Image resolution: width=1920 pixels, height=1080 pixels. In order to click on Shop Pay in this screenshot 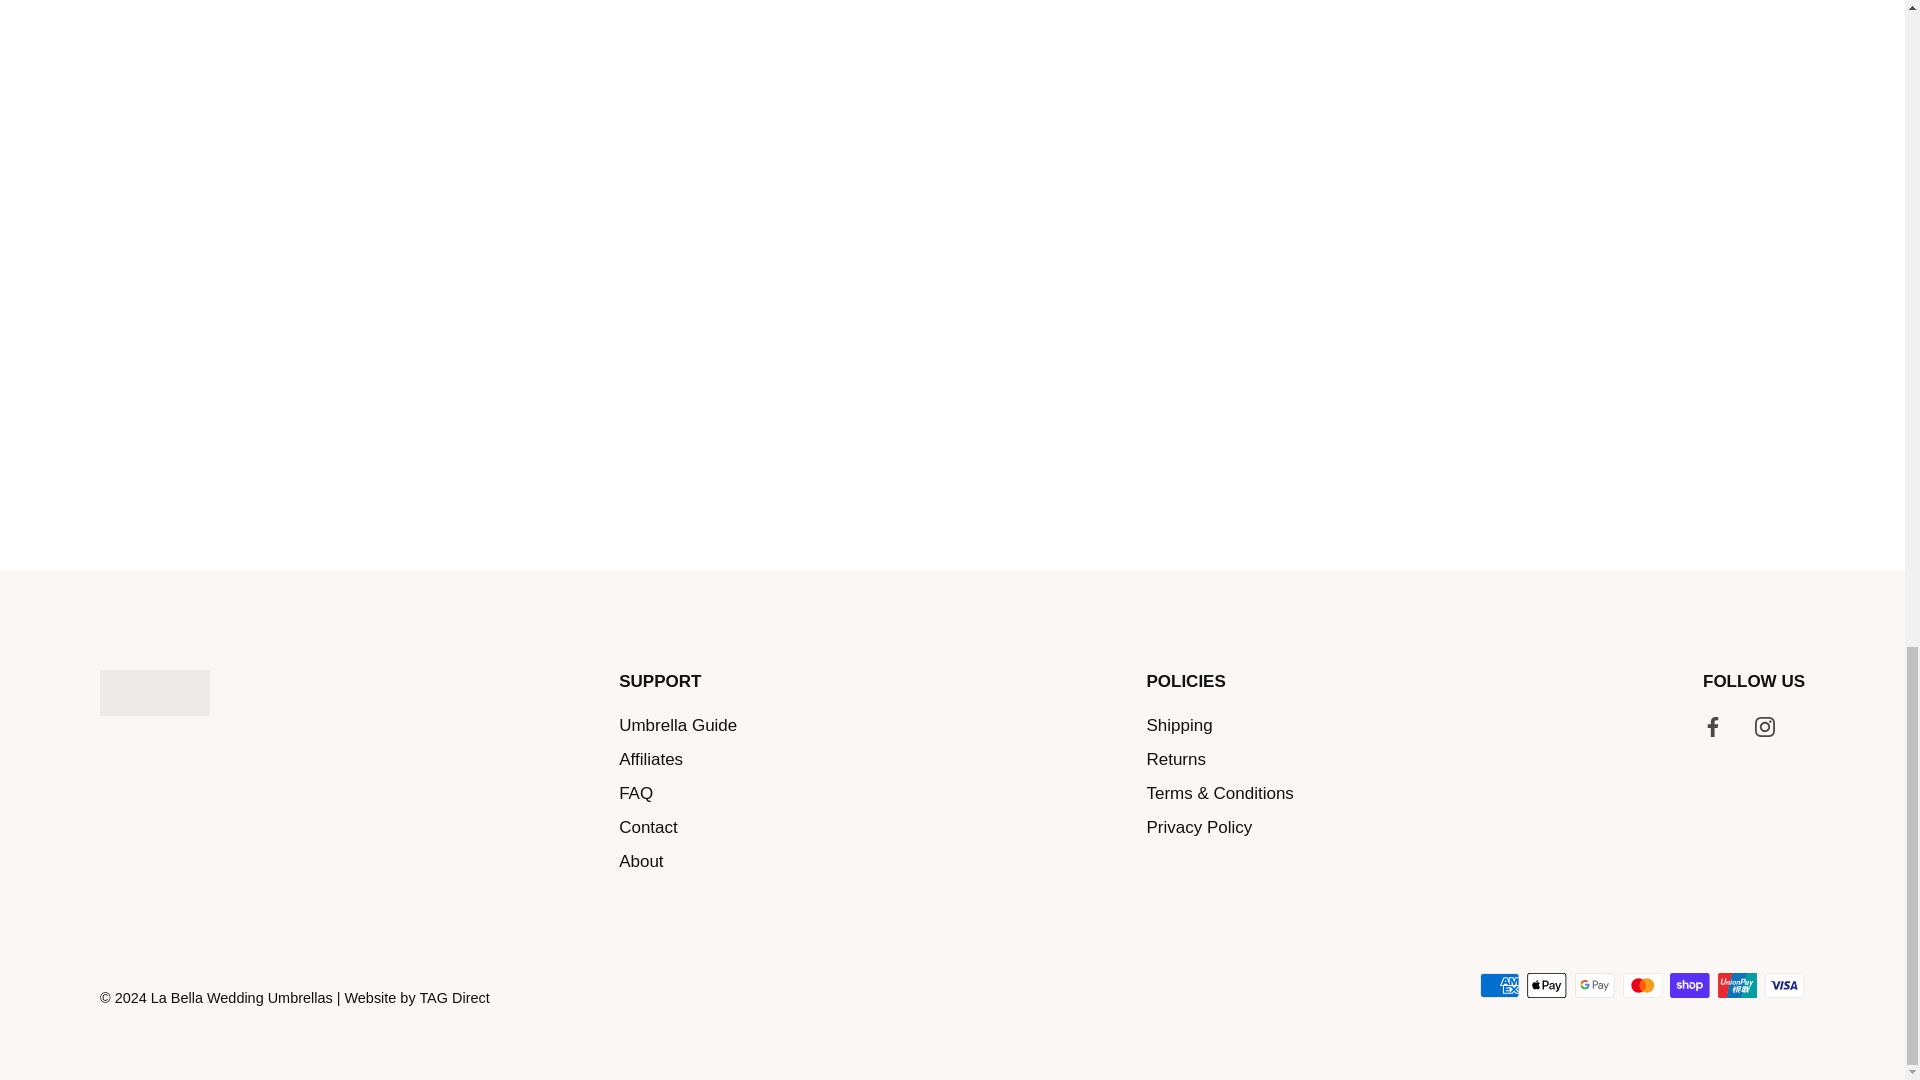, I will do `click(1689, 985)`.